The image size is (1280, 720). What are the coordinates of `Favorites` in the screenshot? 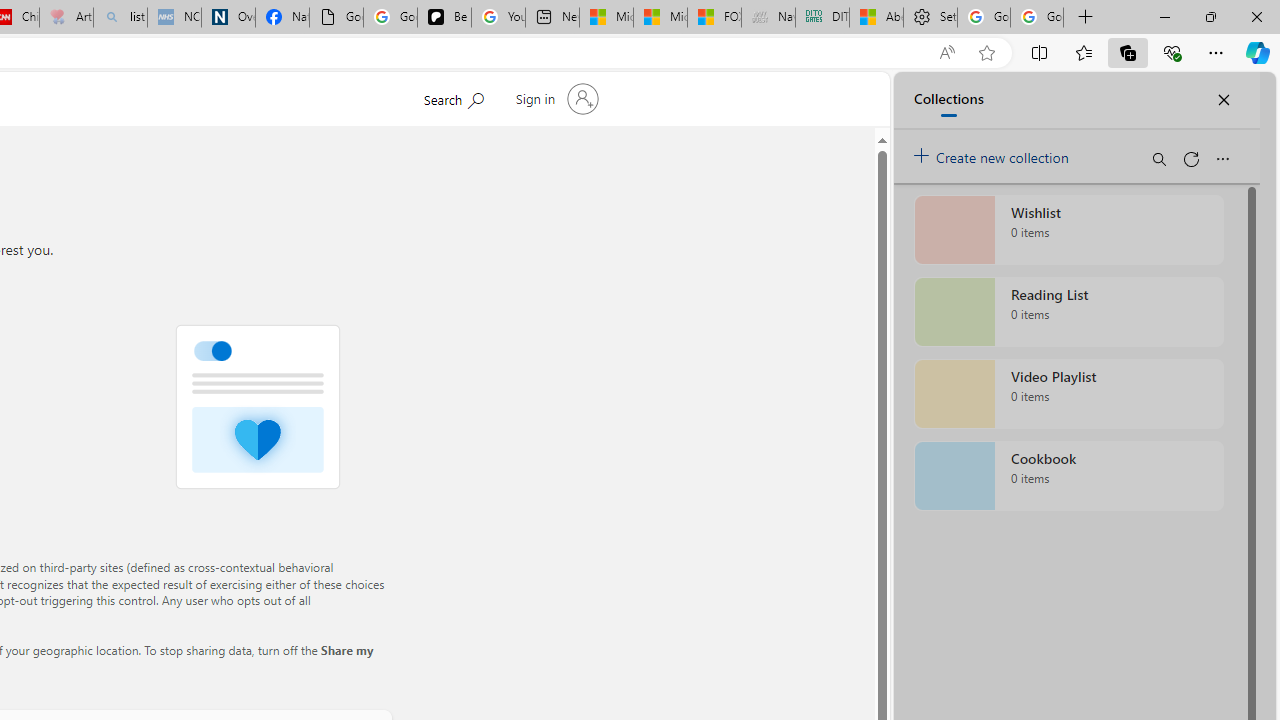 It's located at (1083, 52).